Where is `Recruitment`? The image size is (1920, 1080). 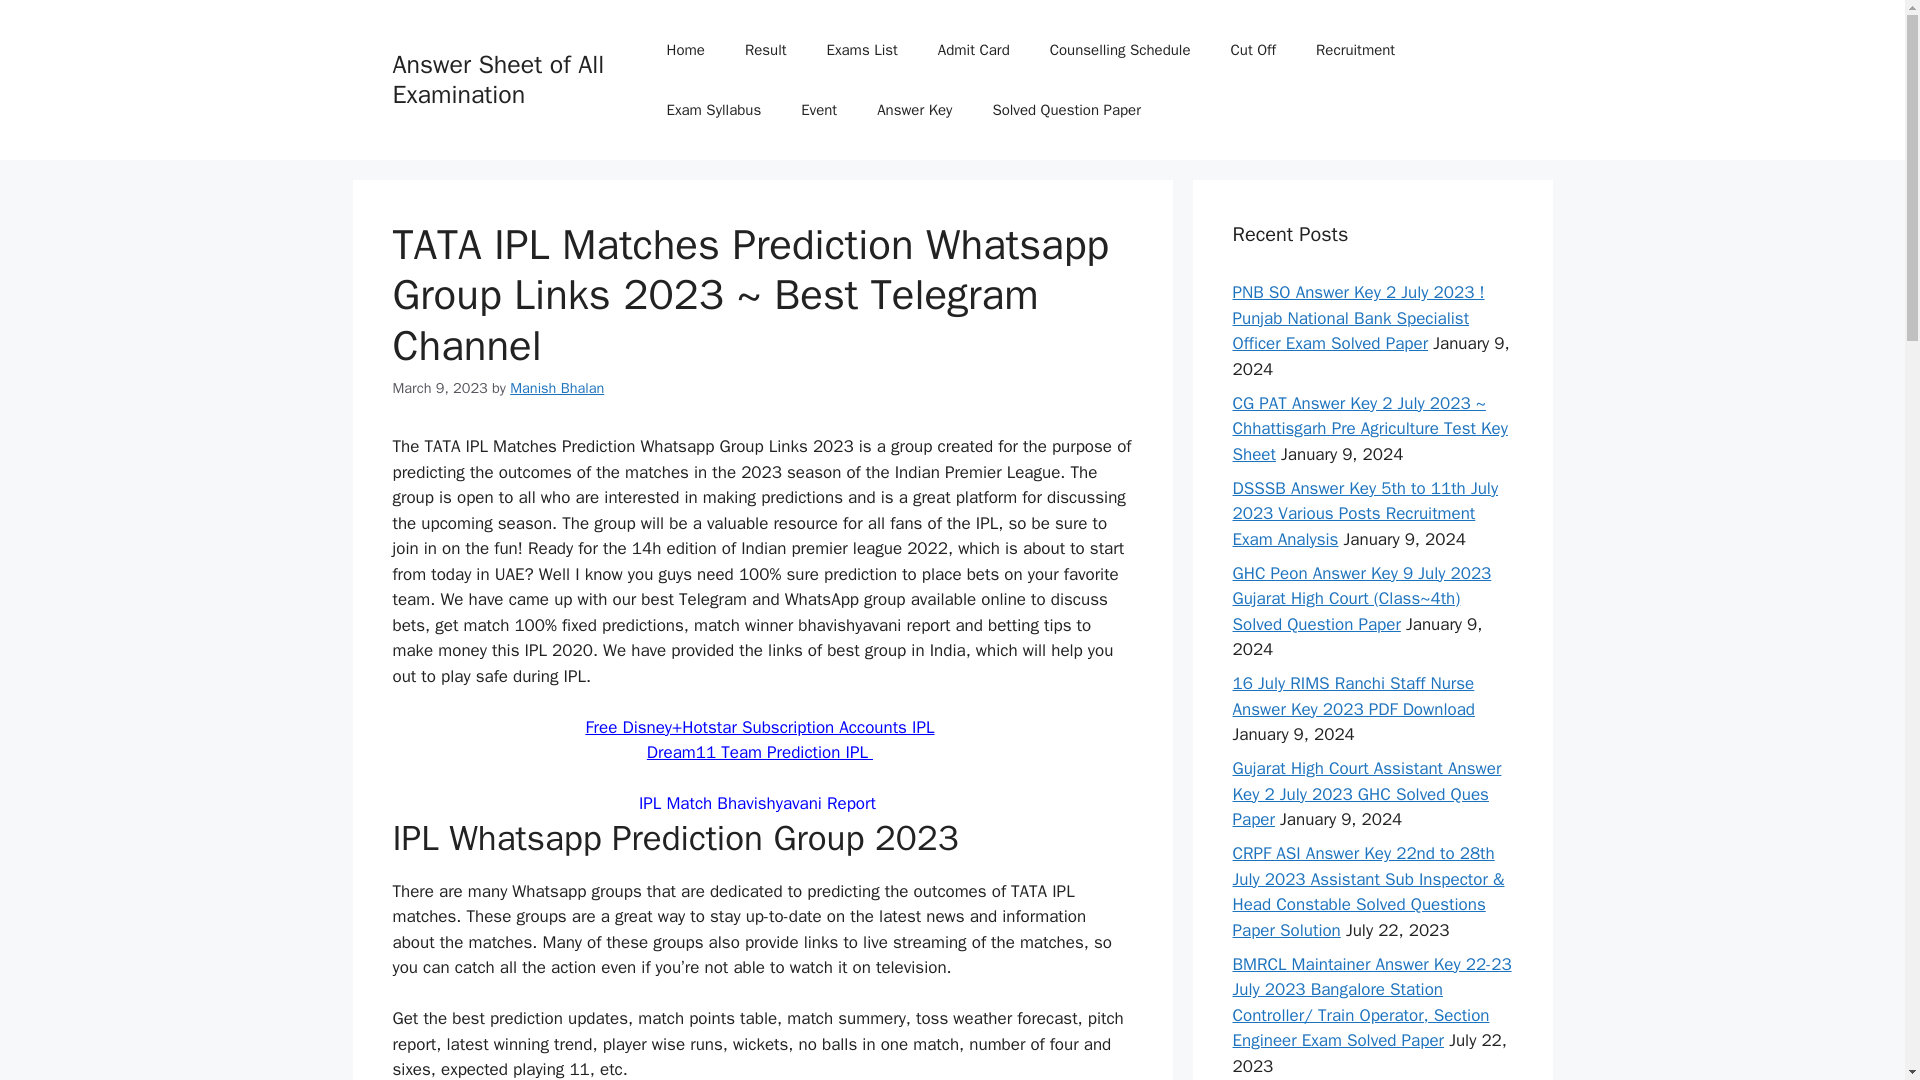
Recruitment is located at coordinates (1356, 50).